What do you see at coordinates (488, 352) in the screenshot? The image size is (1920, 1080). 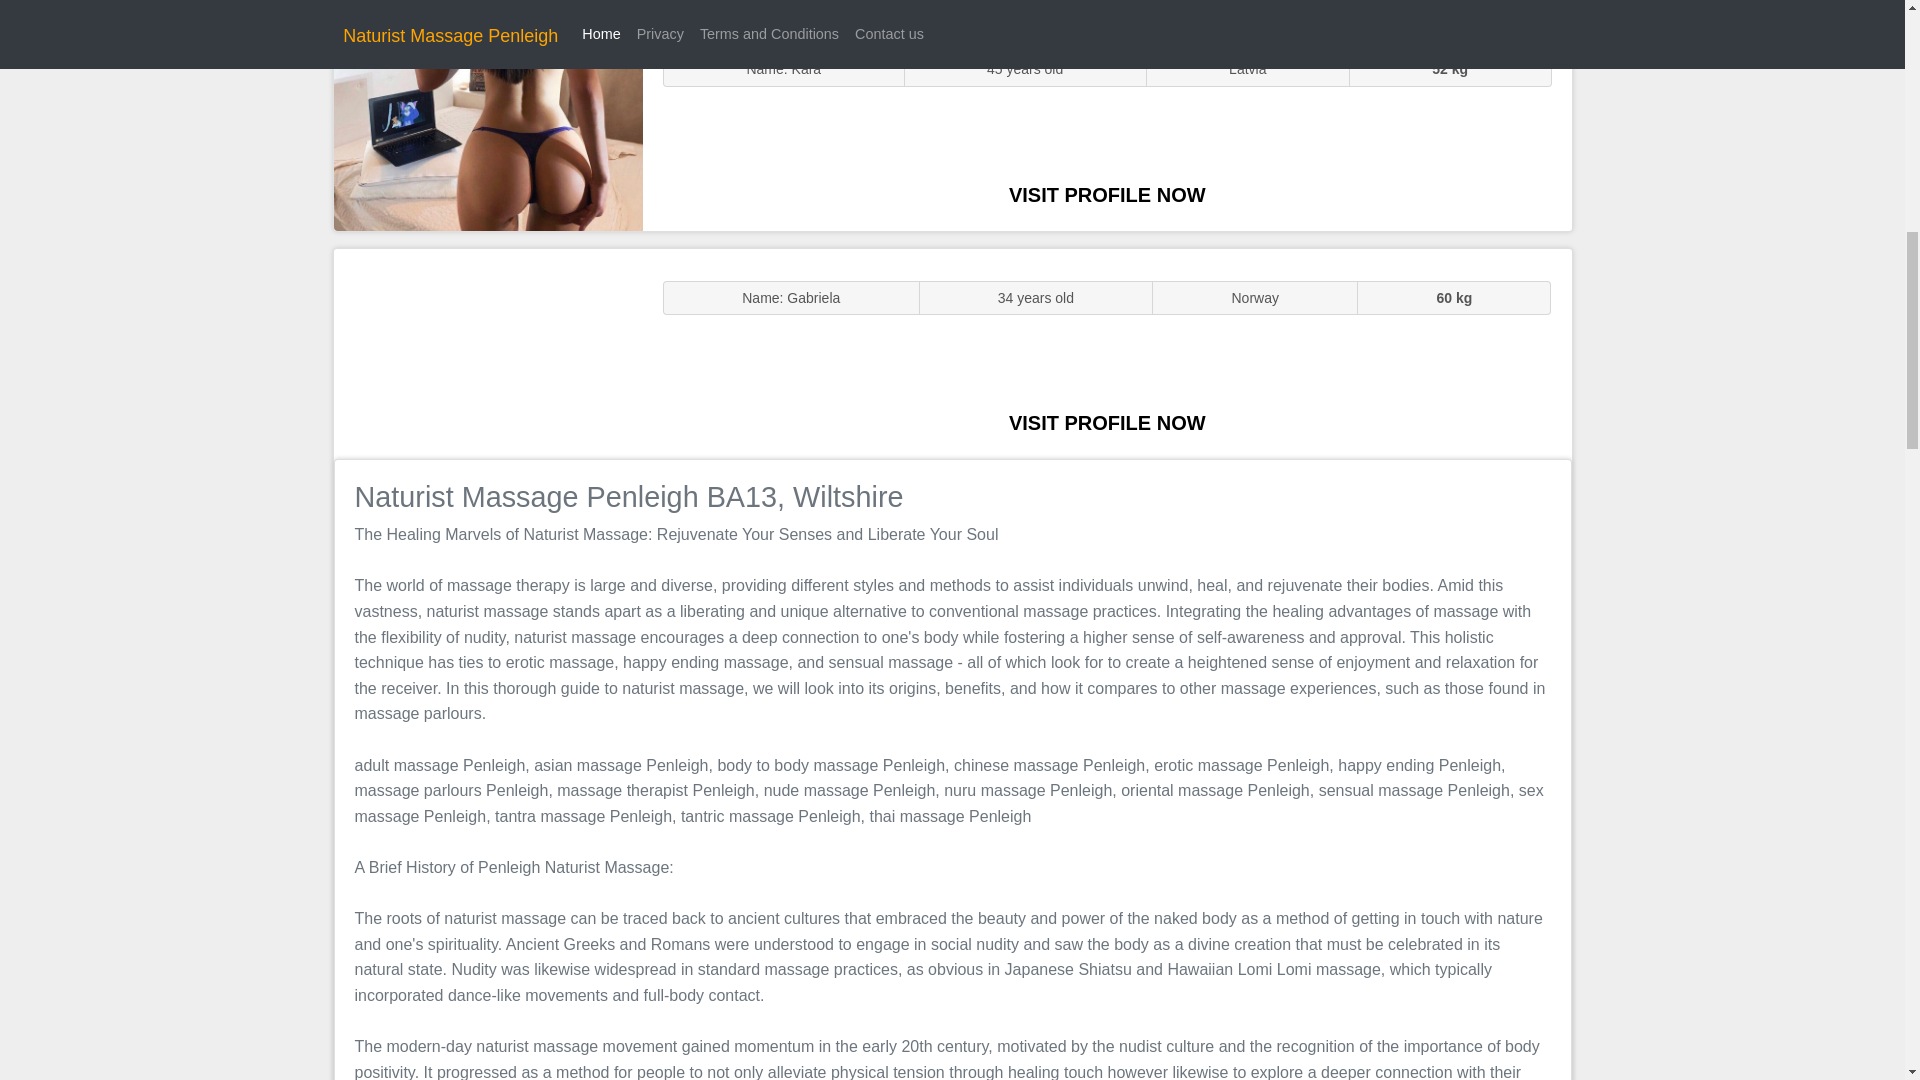 I see `Massage` at bounding box center [488, 352].